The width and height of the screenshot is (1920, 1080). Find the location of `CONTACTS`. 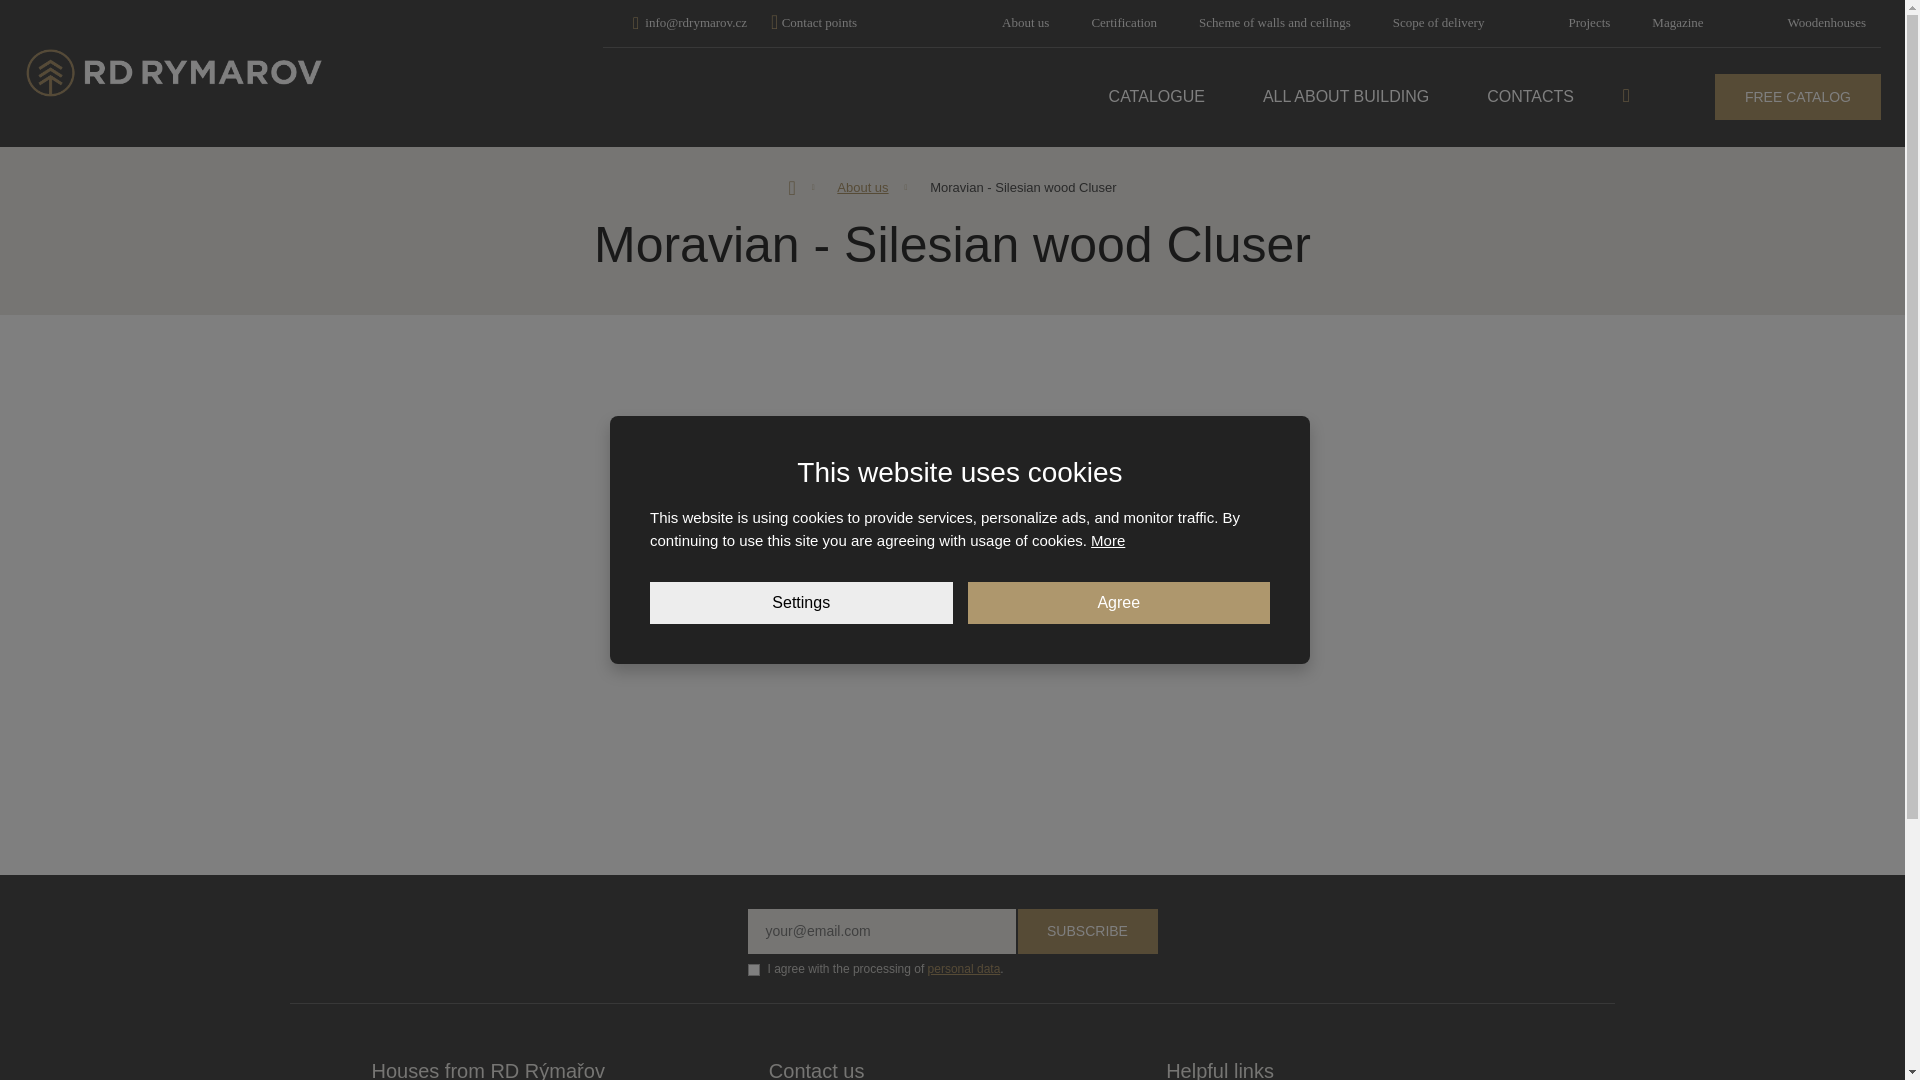

CONTACTS is located at coordinates (1530, 96).